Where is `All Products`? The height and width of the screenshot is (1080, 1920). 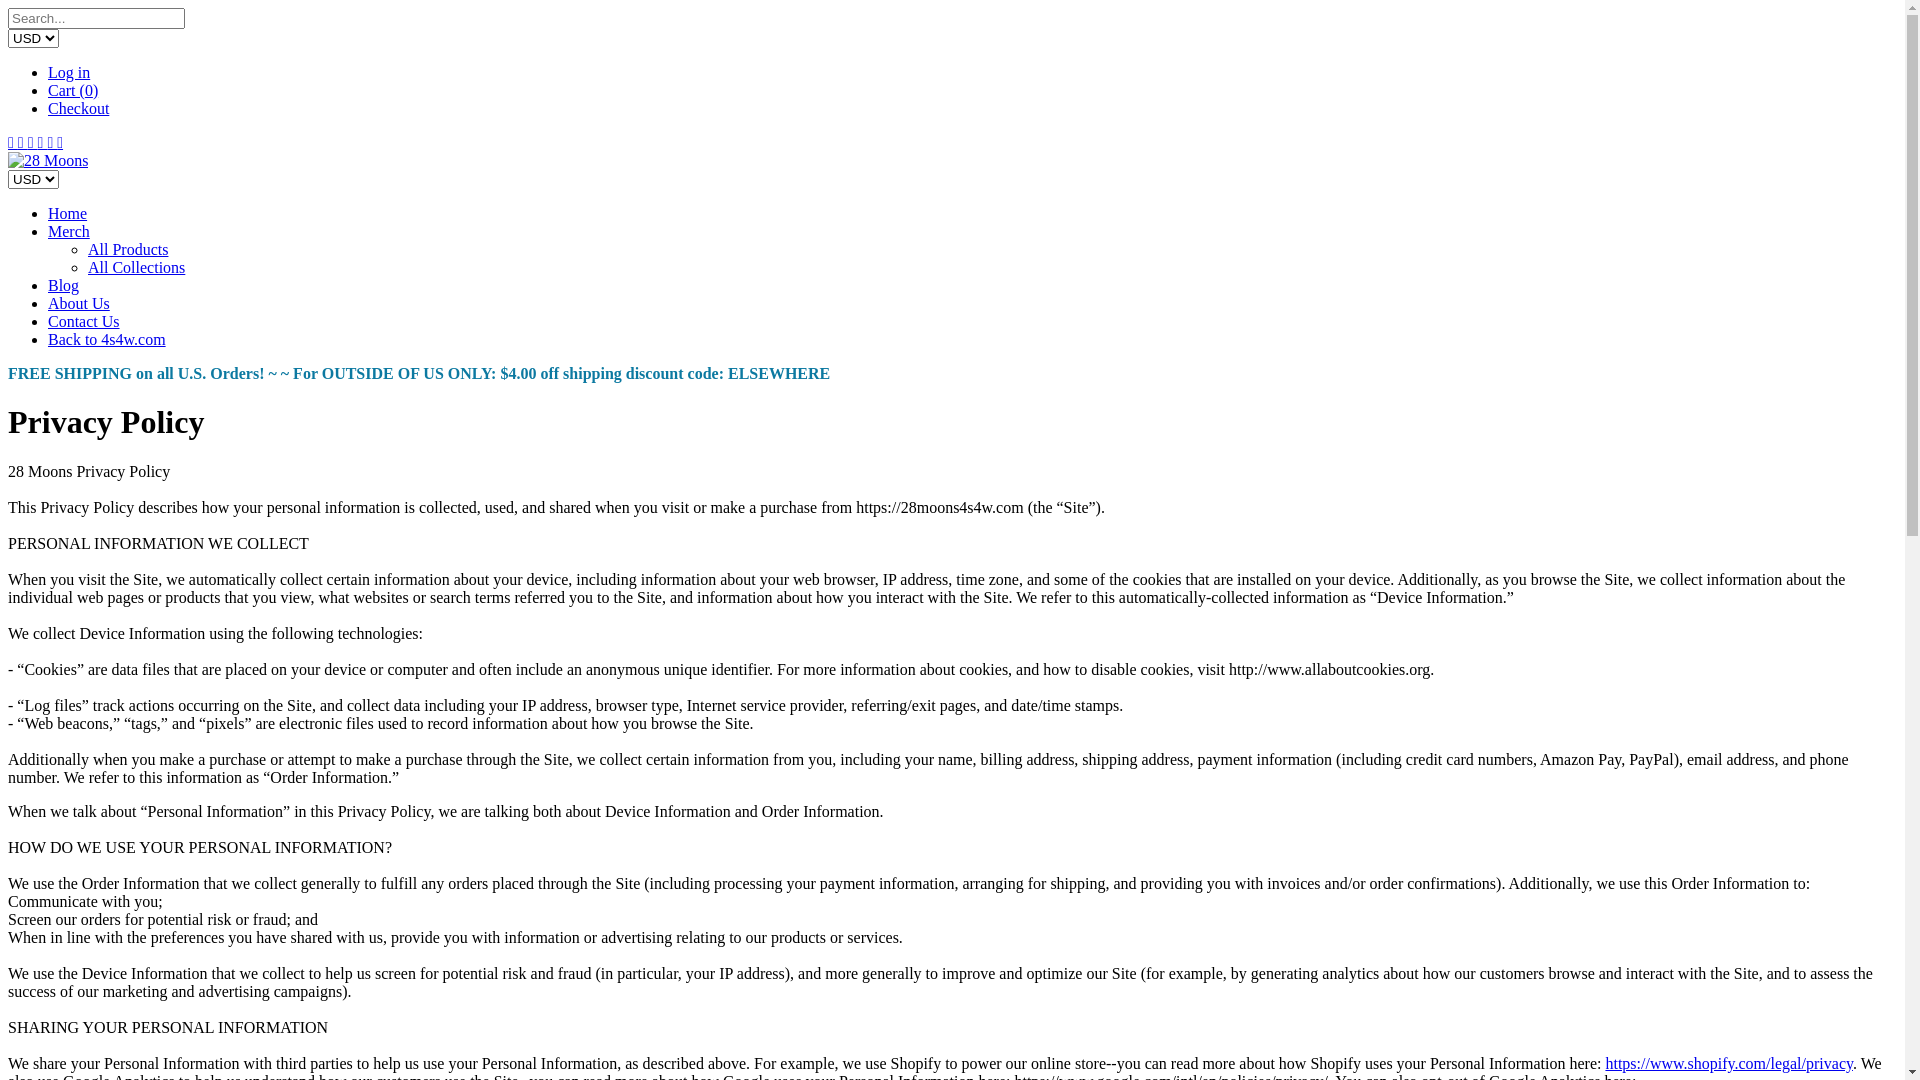 All Products is located at coordinates (128, 250).